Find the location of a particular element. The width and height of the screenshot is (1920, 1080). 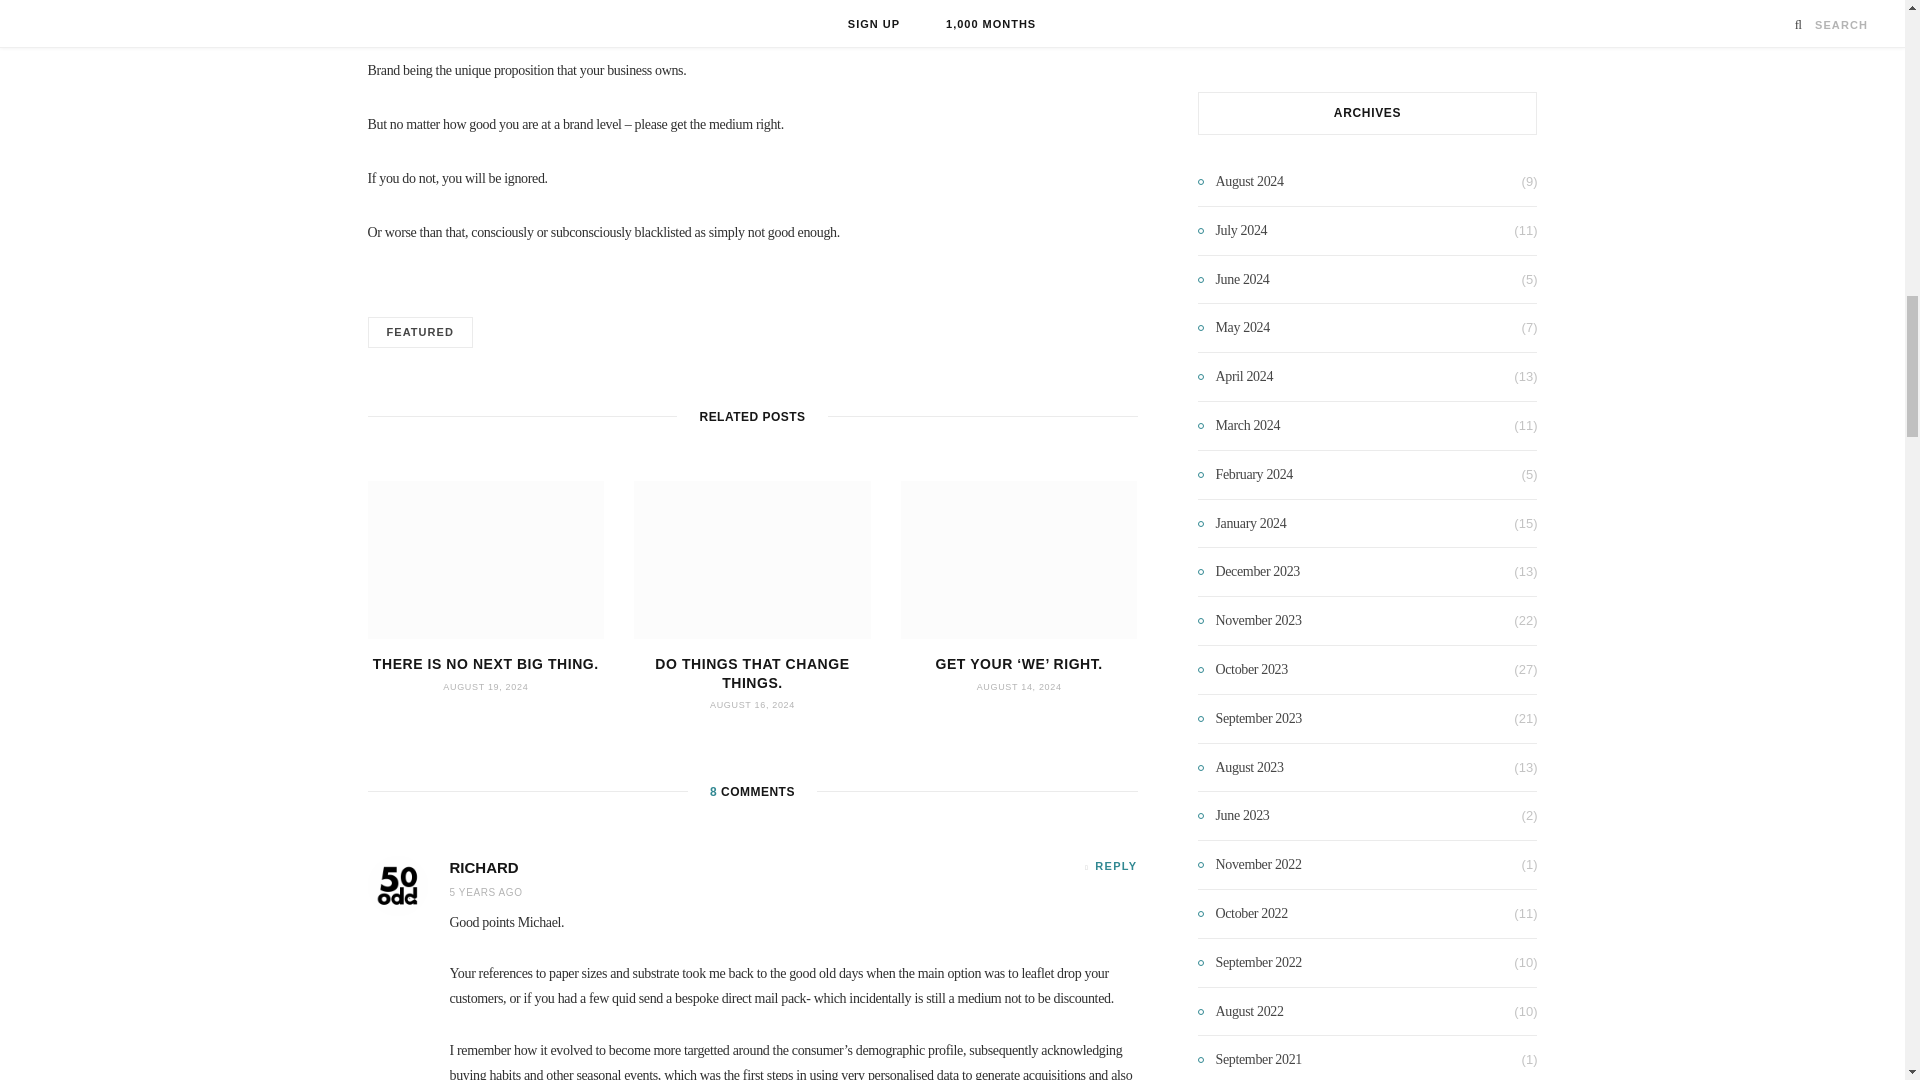

REPLY is located at coordinates (1110, 866).